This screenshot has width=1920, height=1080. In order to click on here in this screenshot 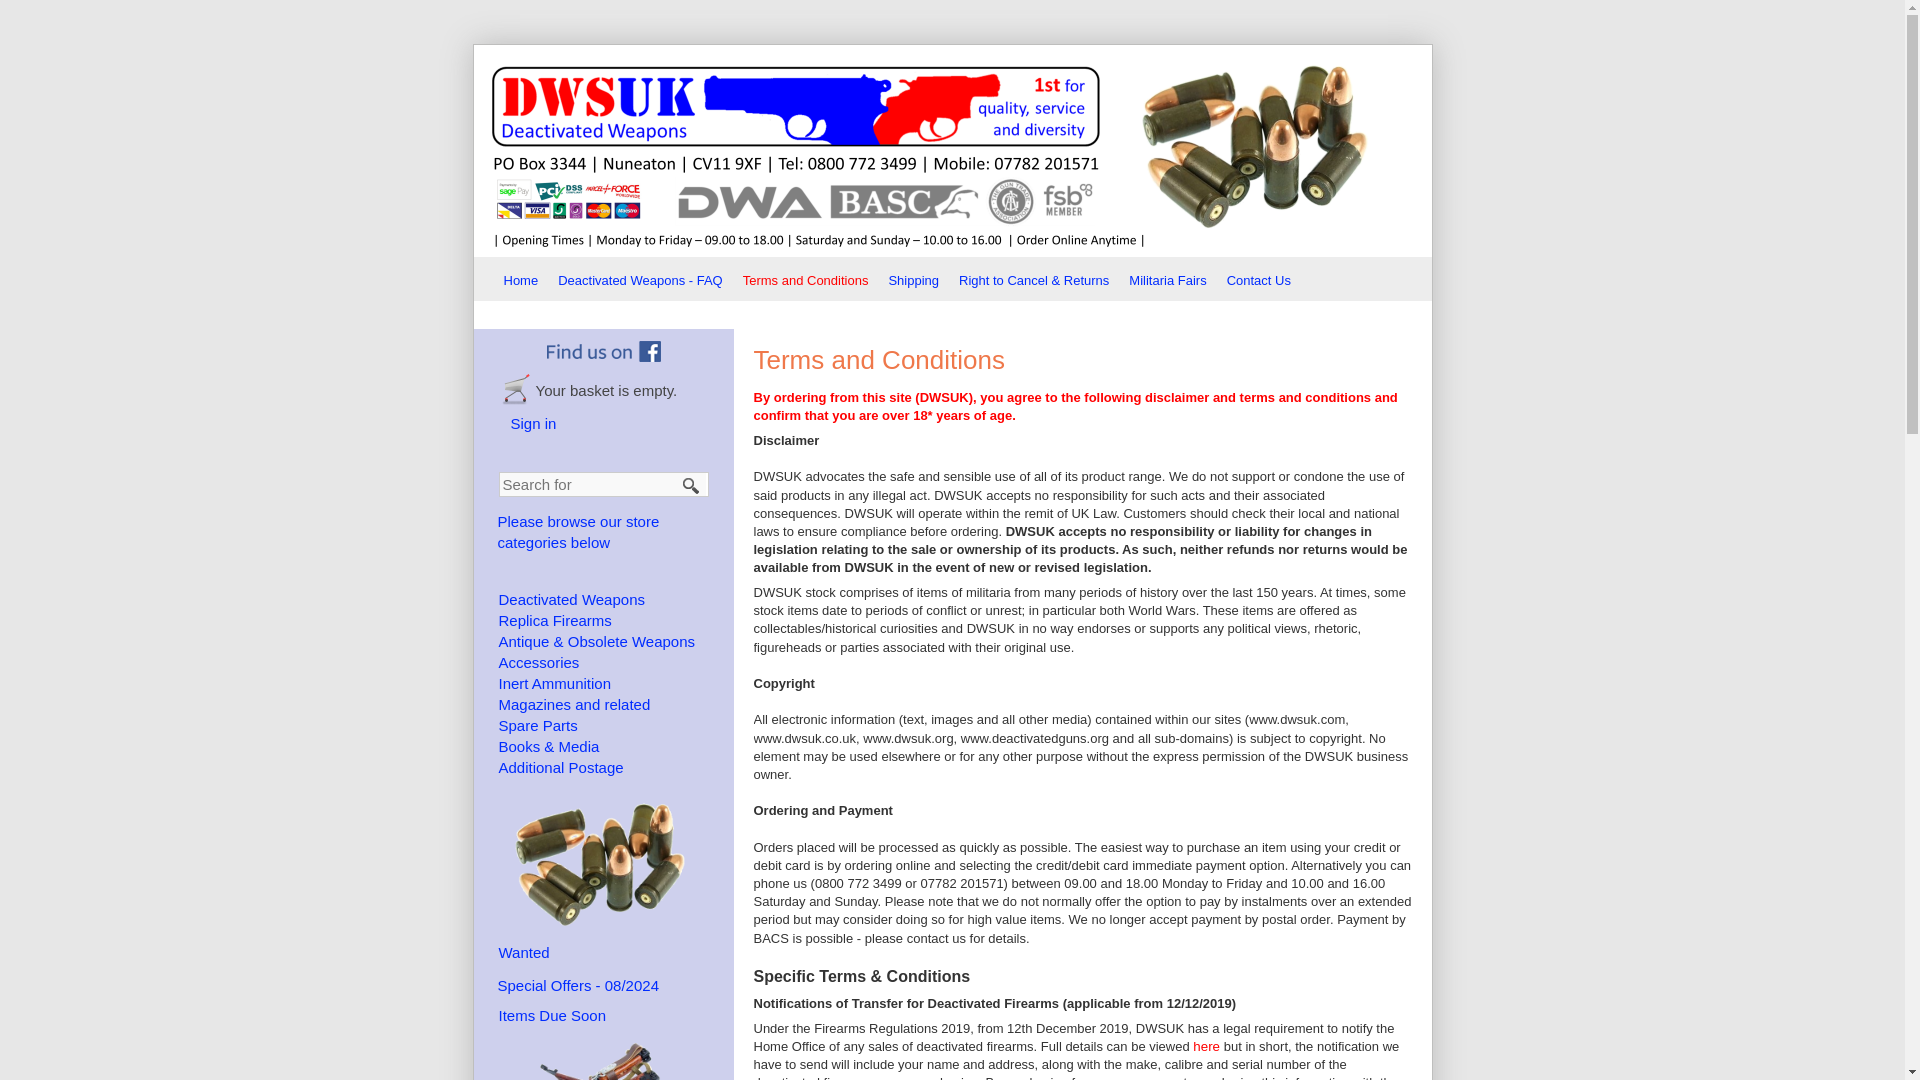, I will do `click(1208, 1046)`.